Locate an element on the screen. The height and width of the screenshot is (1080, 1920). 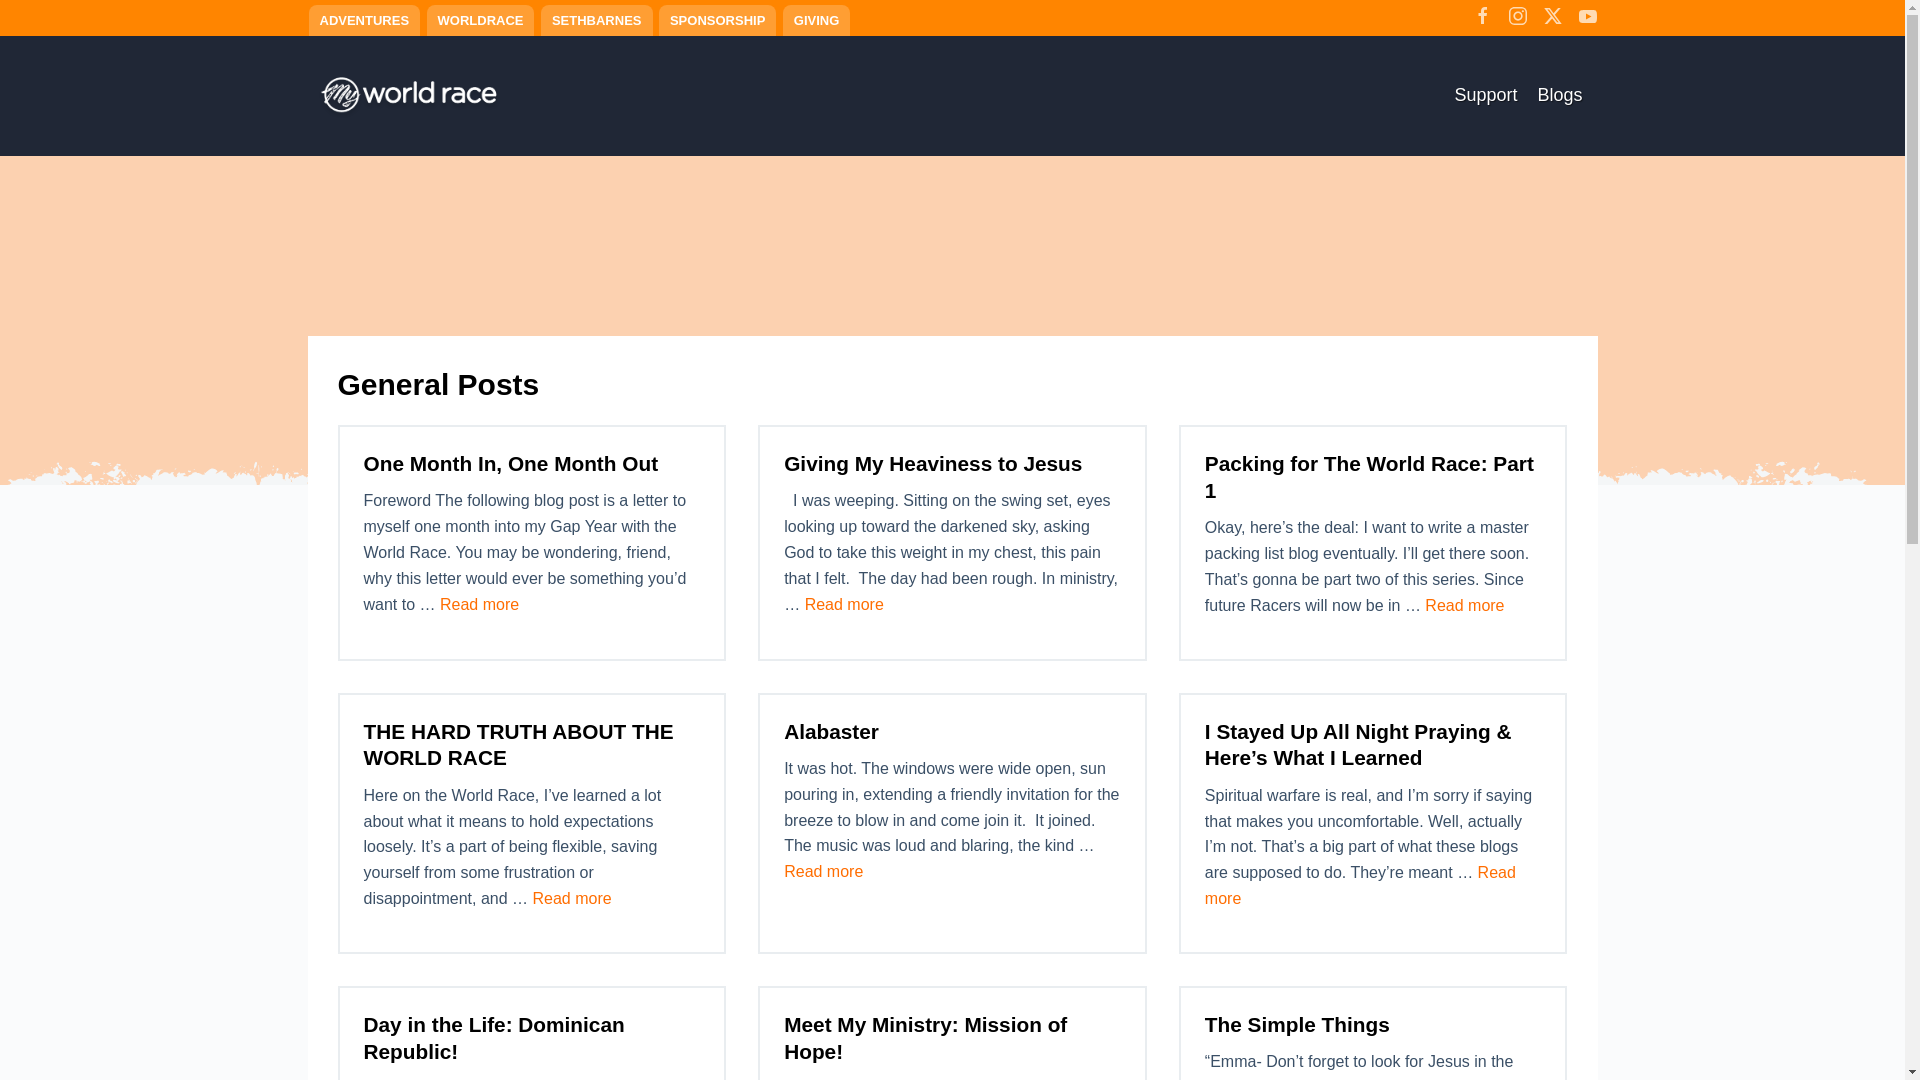
Skip to main content is located at coordinates (480, 20).